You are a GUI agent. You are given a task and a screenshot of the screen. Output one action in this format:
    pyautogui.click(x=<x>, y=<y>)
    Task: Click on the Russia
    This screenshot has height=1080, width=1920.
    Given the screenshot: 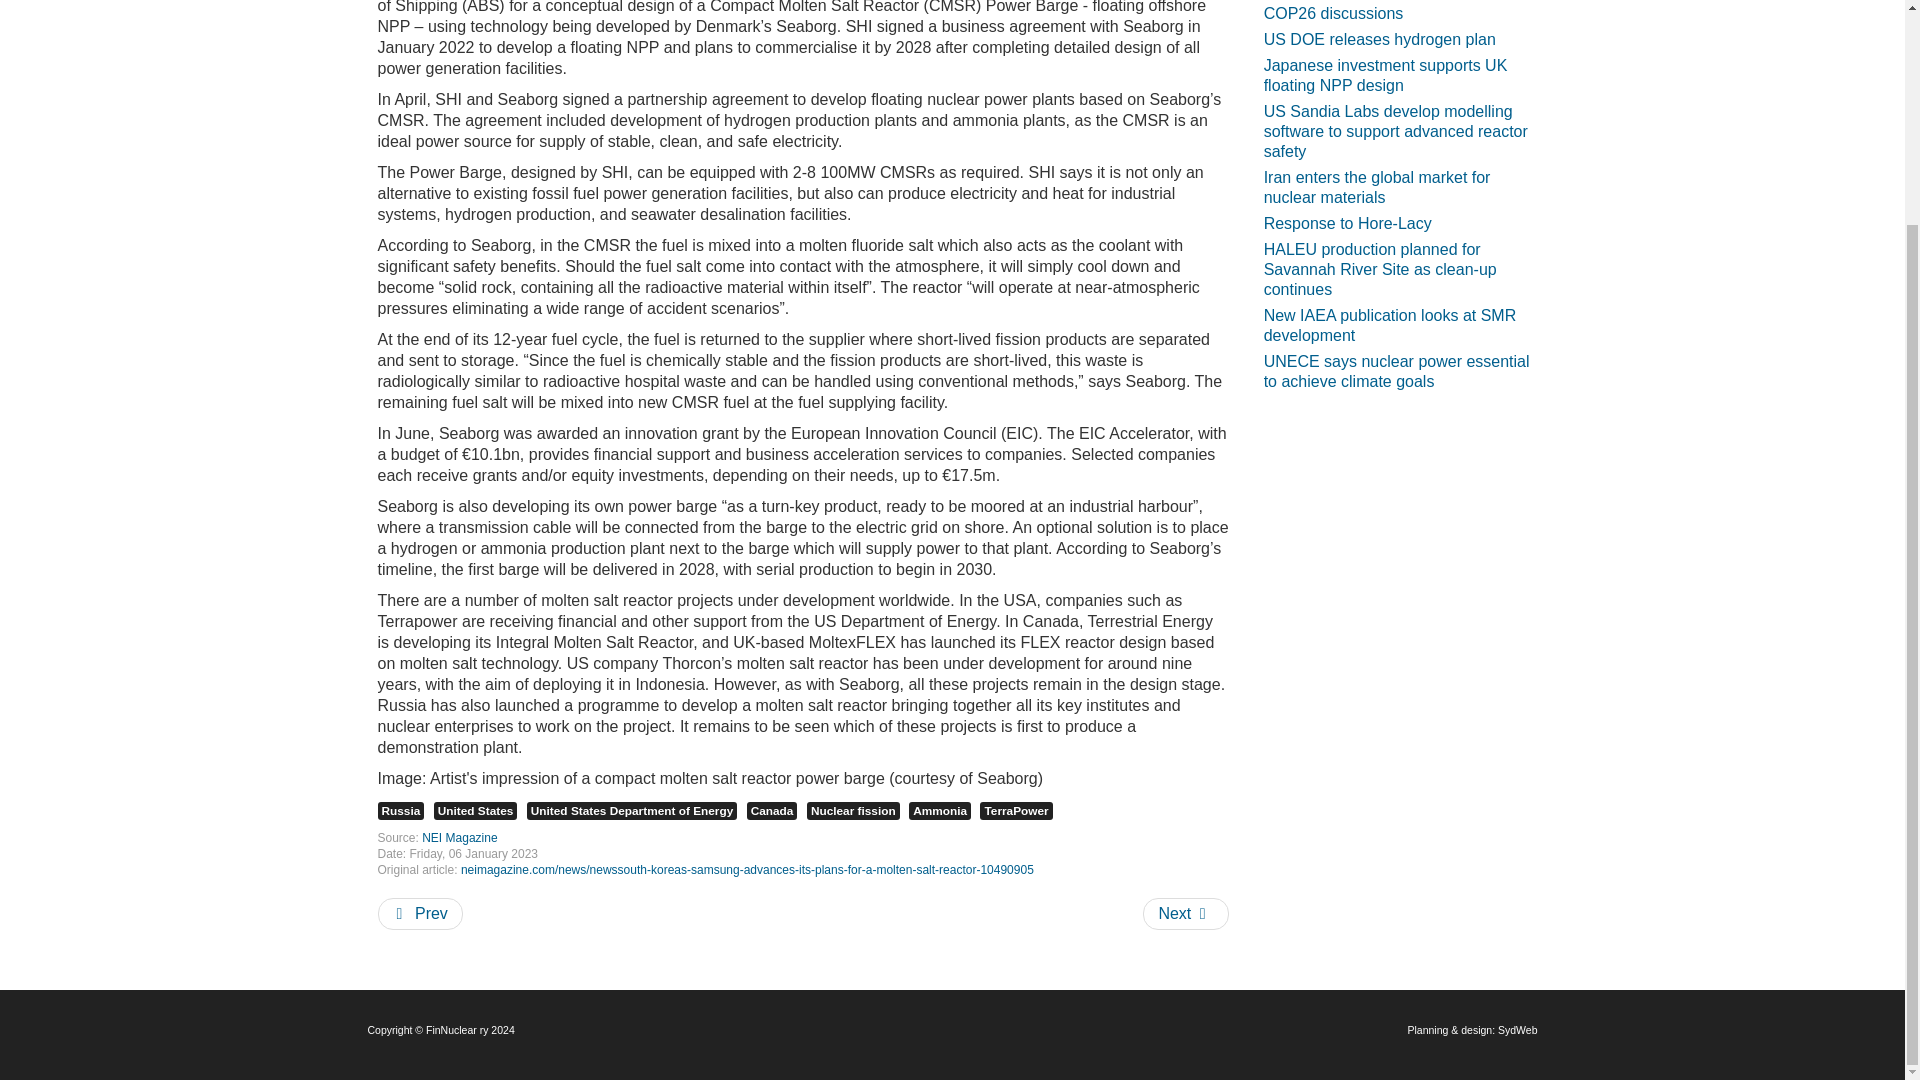 What is the action you would take?
    pyautogui.click(x=401, y=810)
    